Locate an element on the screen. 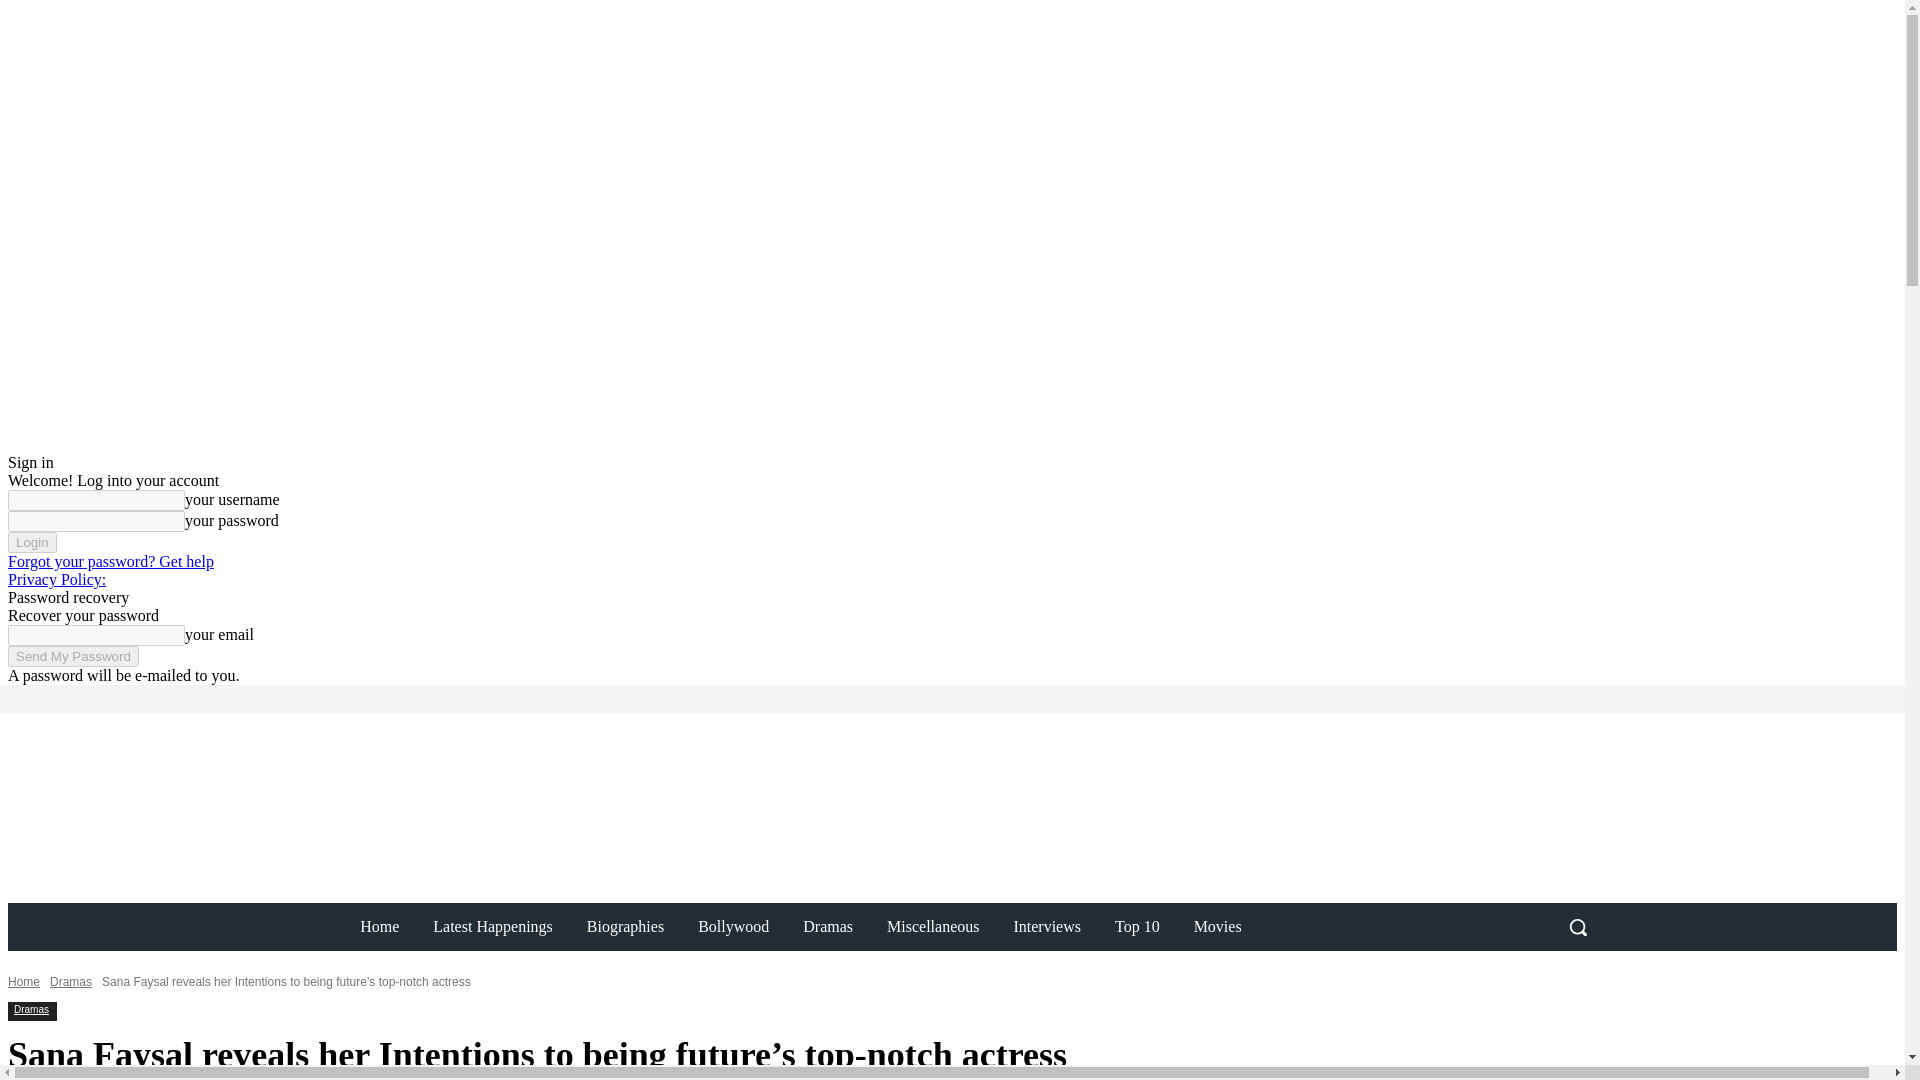 The height and width of the screenshot is (1080, 1920). Home is located at coordinates (24, 982).